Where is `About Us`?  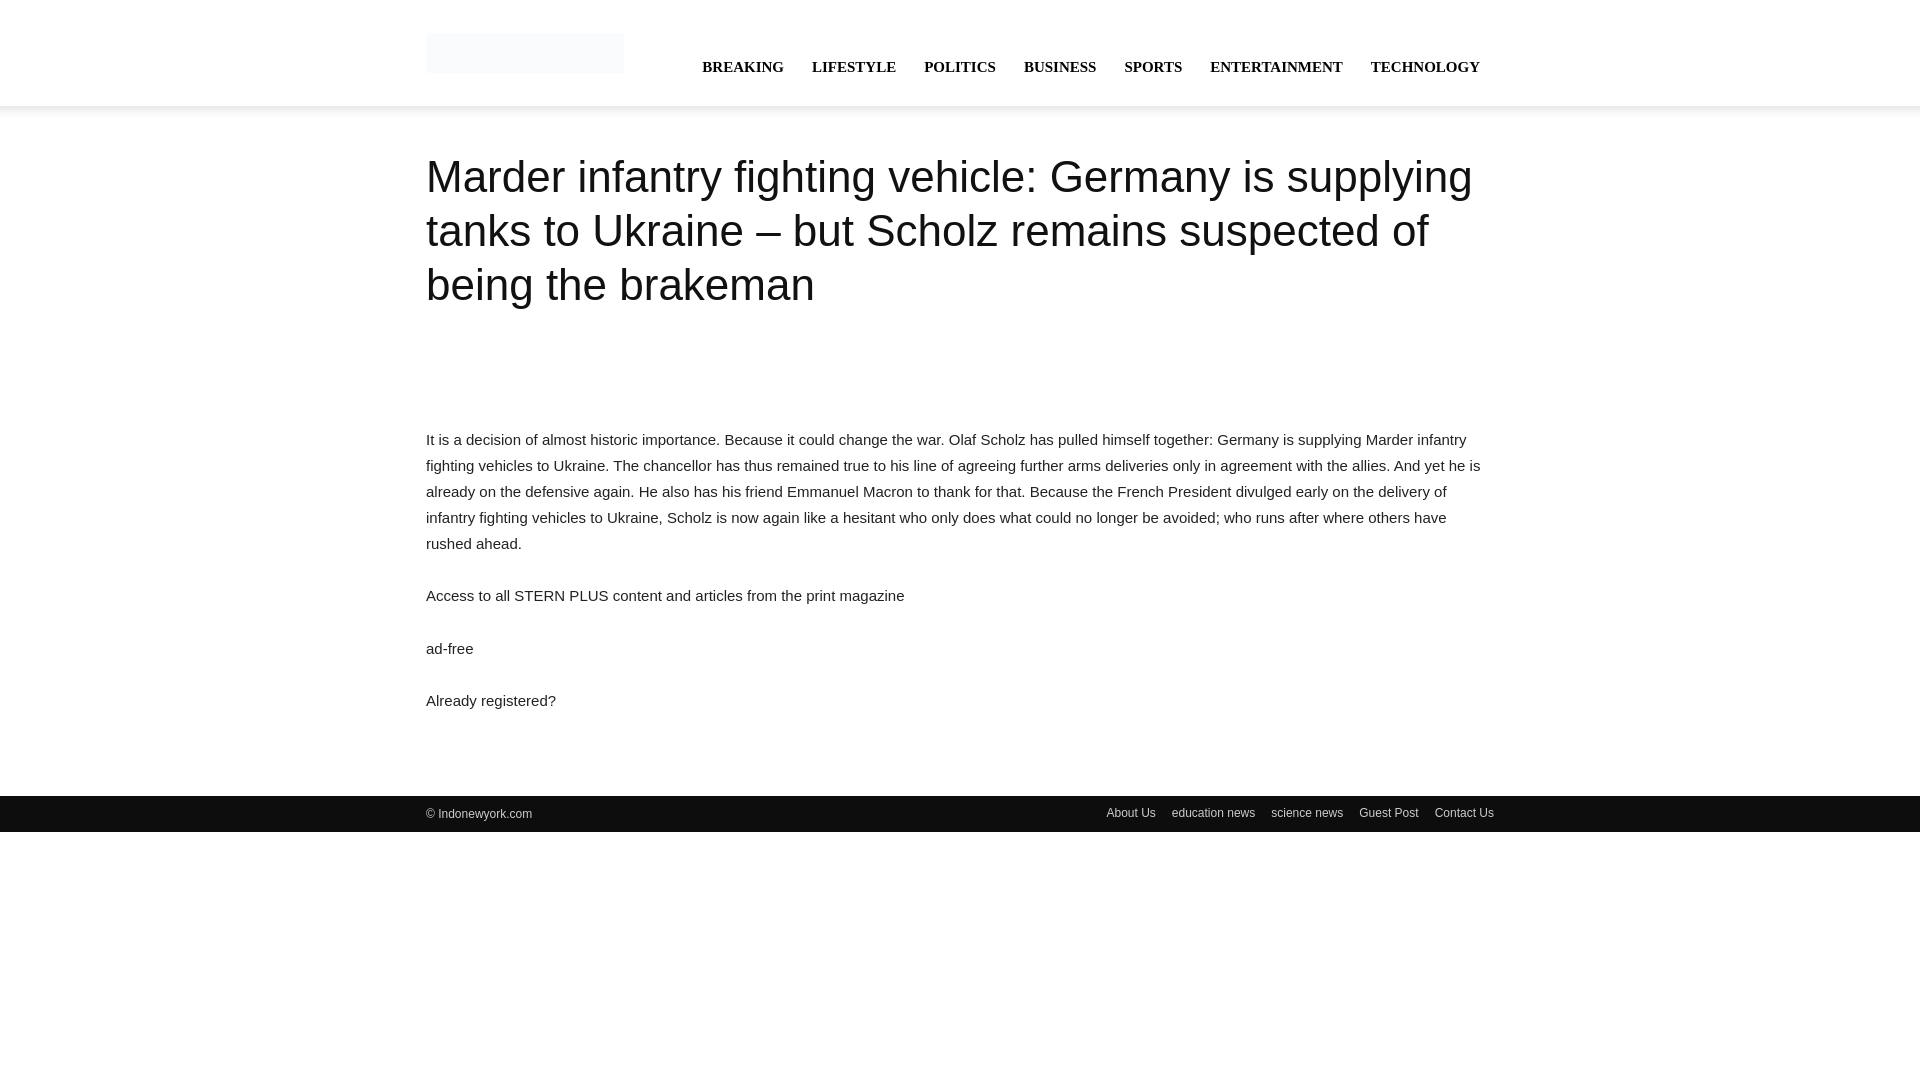 About Us is located at coordinates (1130, 812).